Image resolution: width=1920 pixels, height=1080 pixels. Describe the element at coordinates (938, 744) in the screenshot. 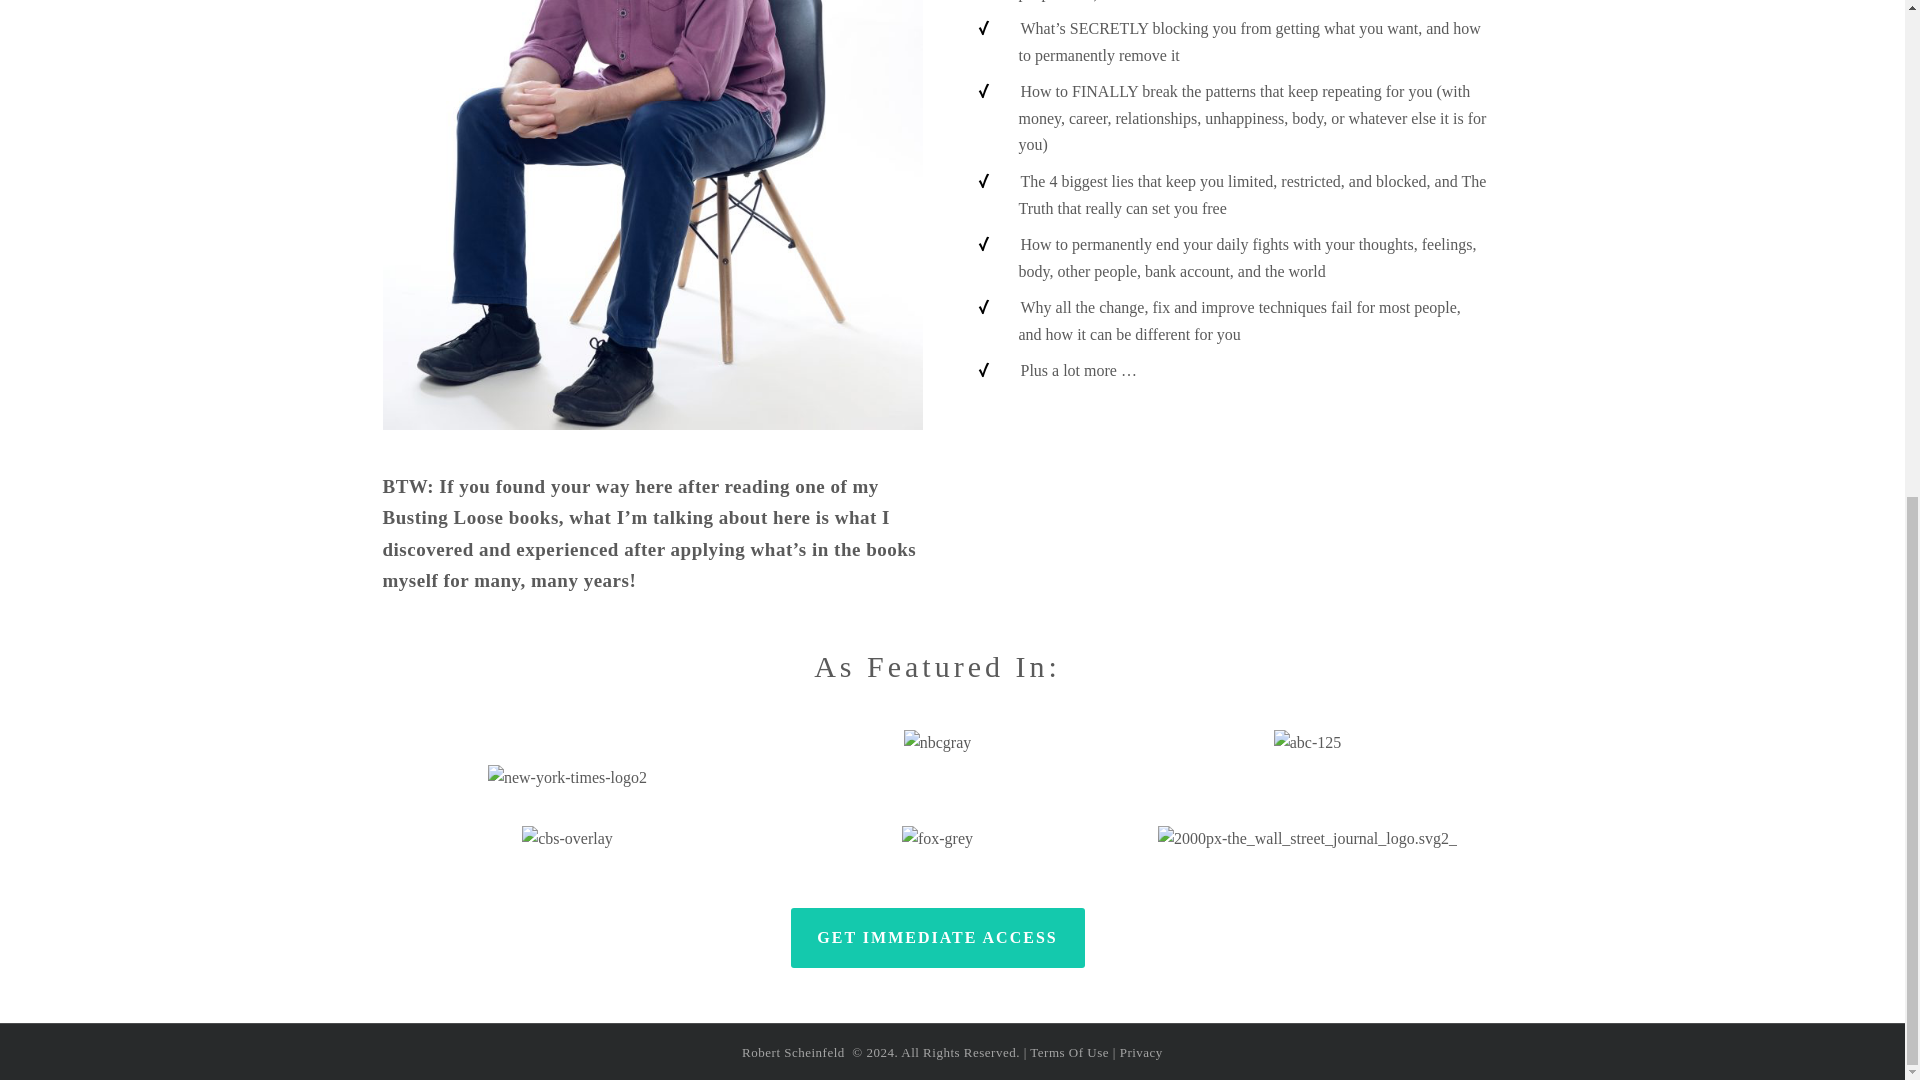

I see `nbcgray` at that location.